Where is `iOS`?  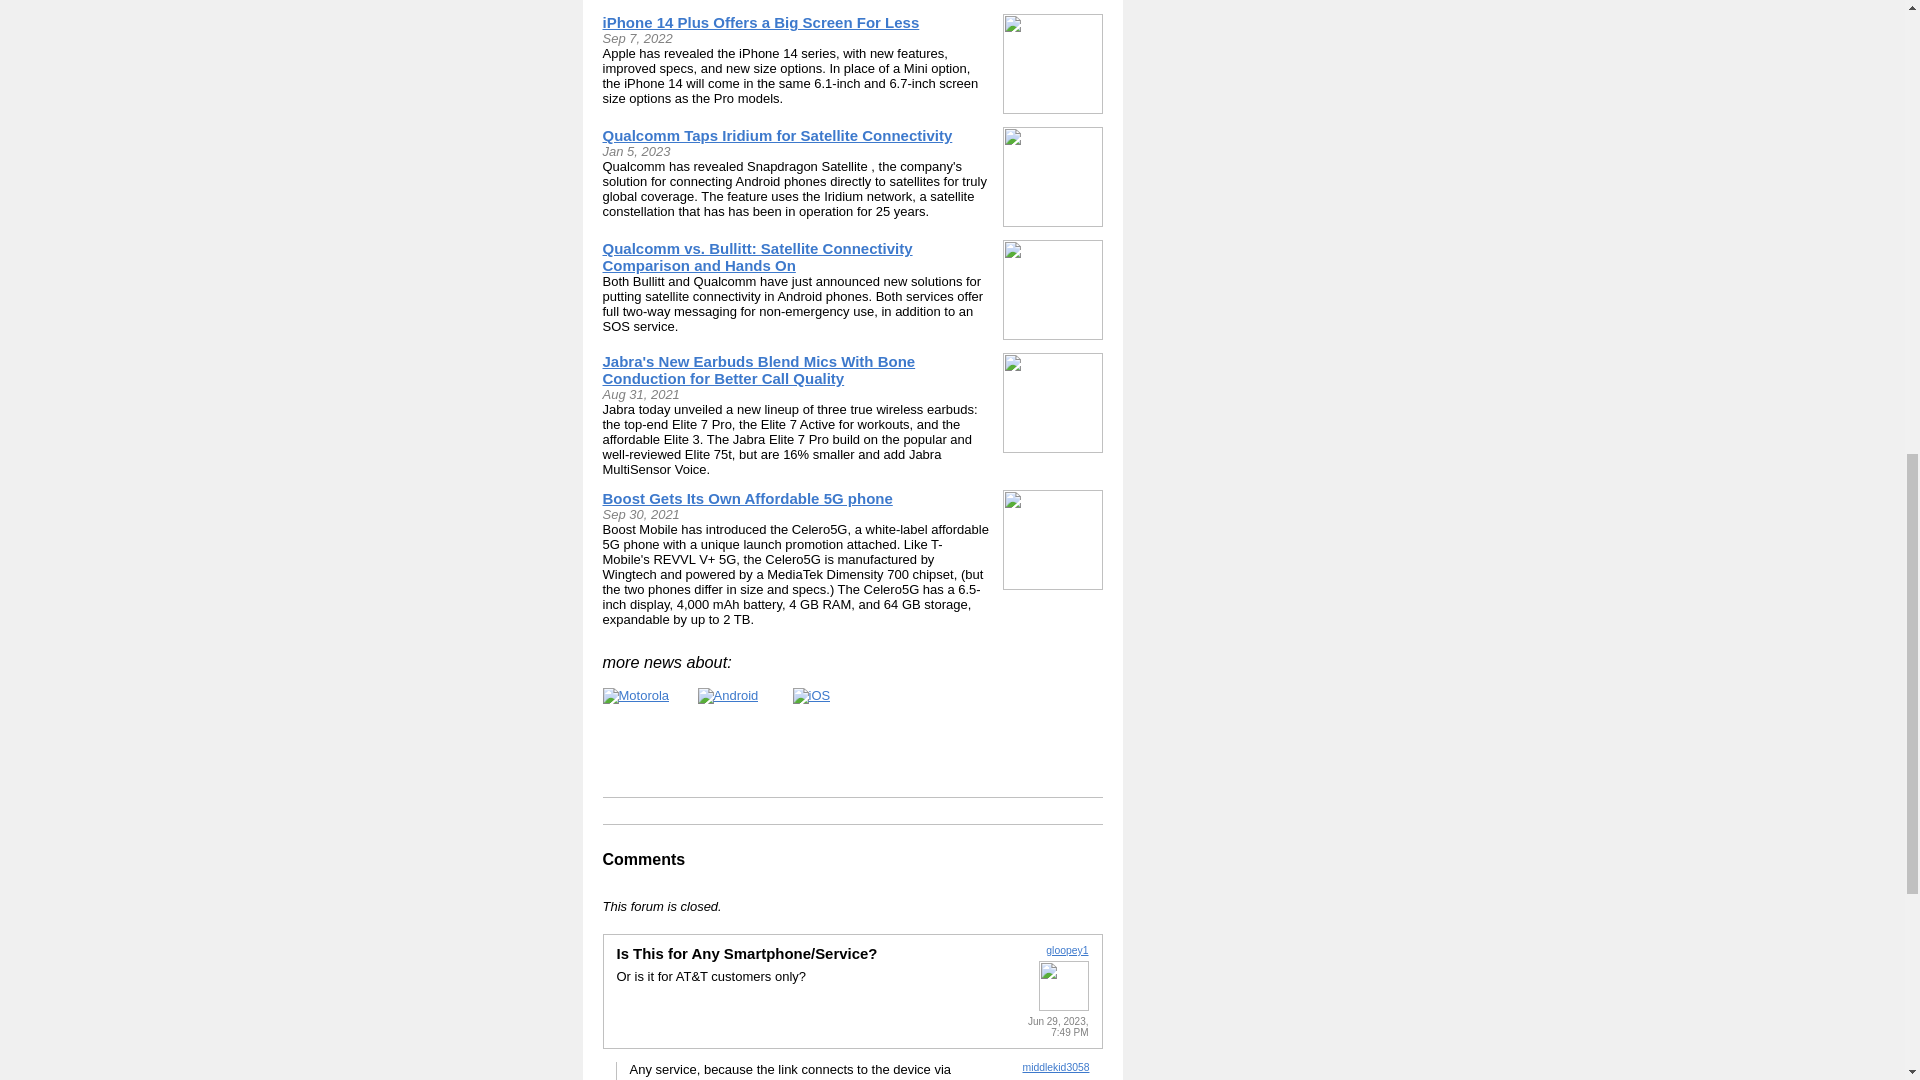 iOS is located at coordinates (810, 696).